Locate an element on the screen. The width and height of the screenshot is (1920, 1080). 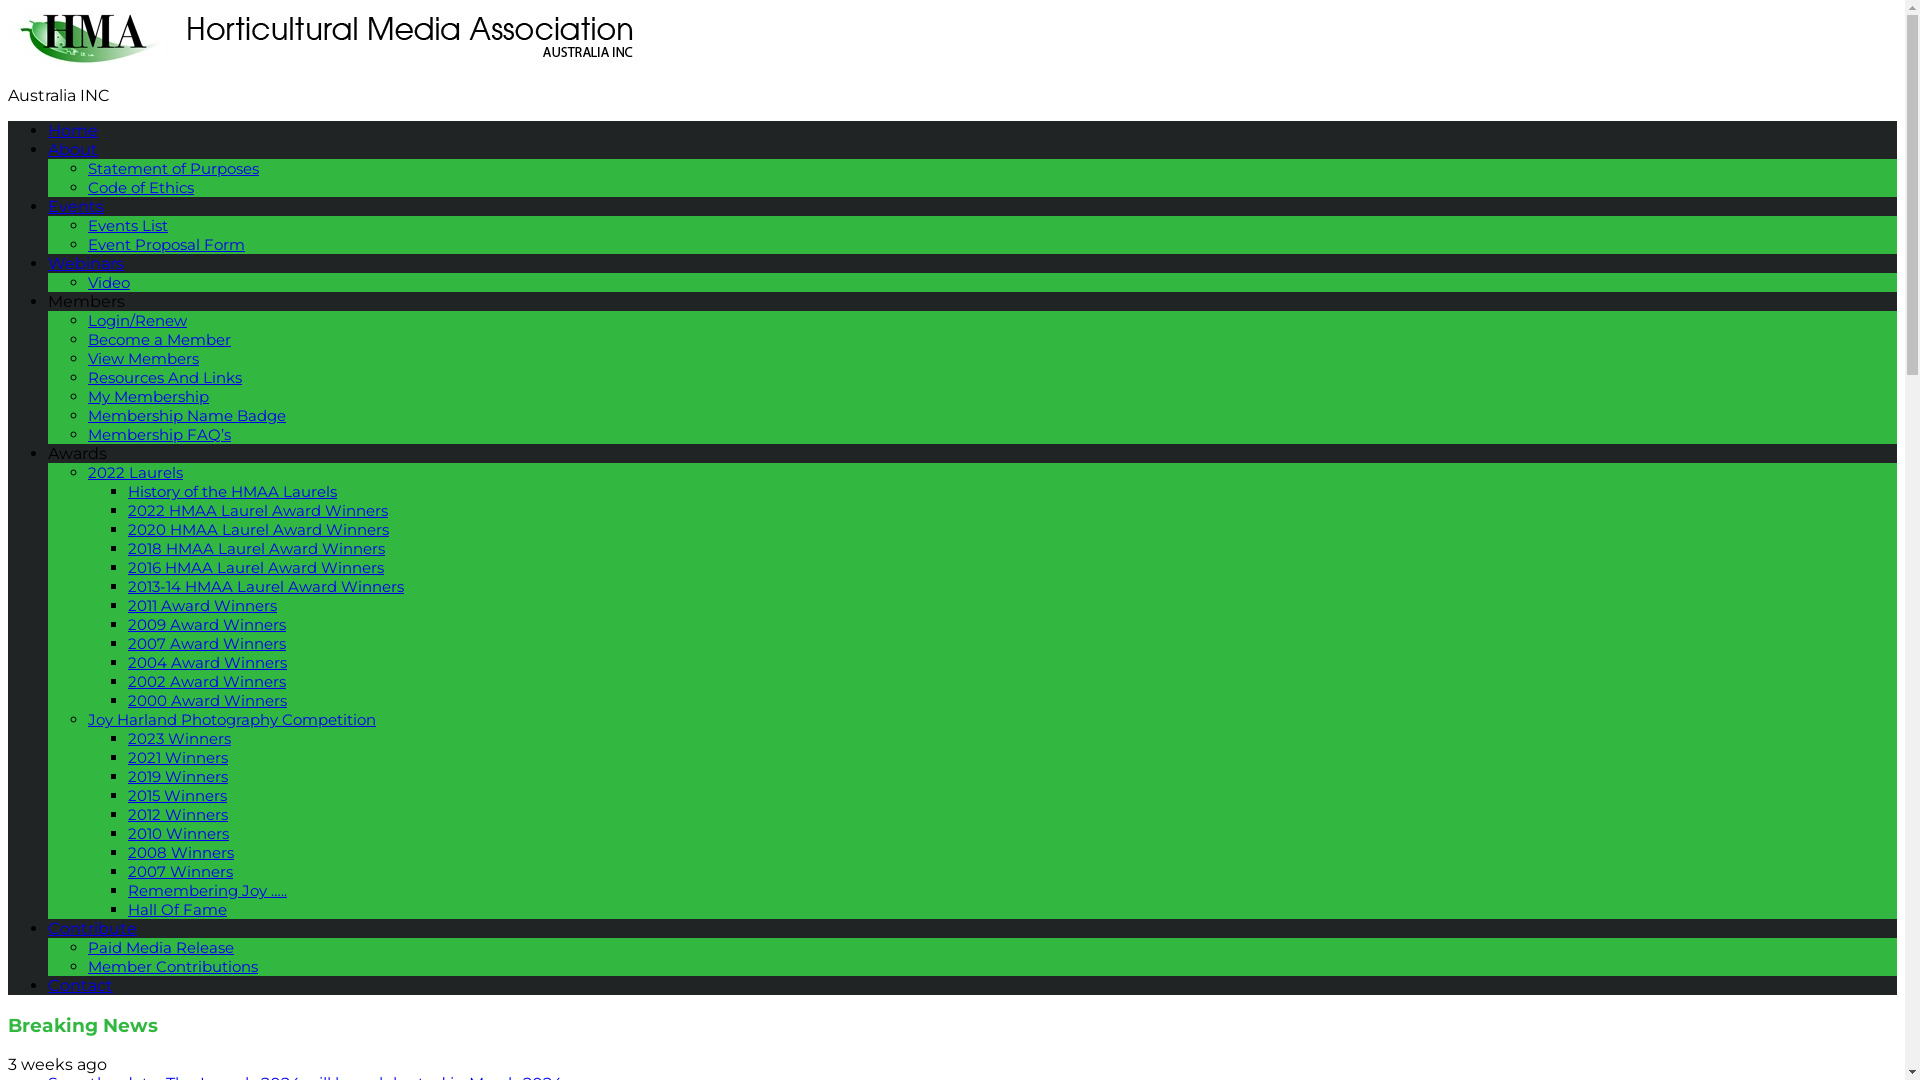
2007 Winners is located at coordinates (180, 872).